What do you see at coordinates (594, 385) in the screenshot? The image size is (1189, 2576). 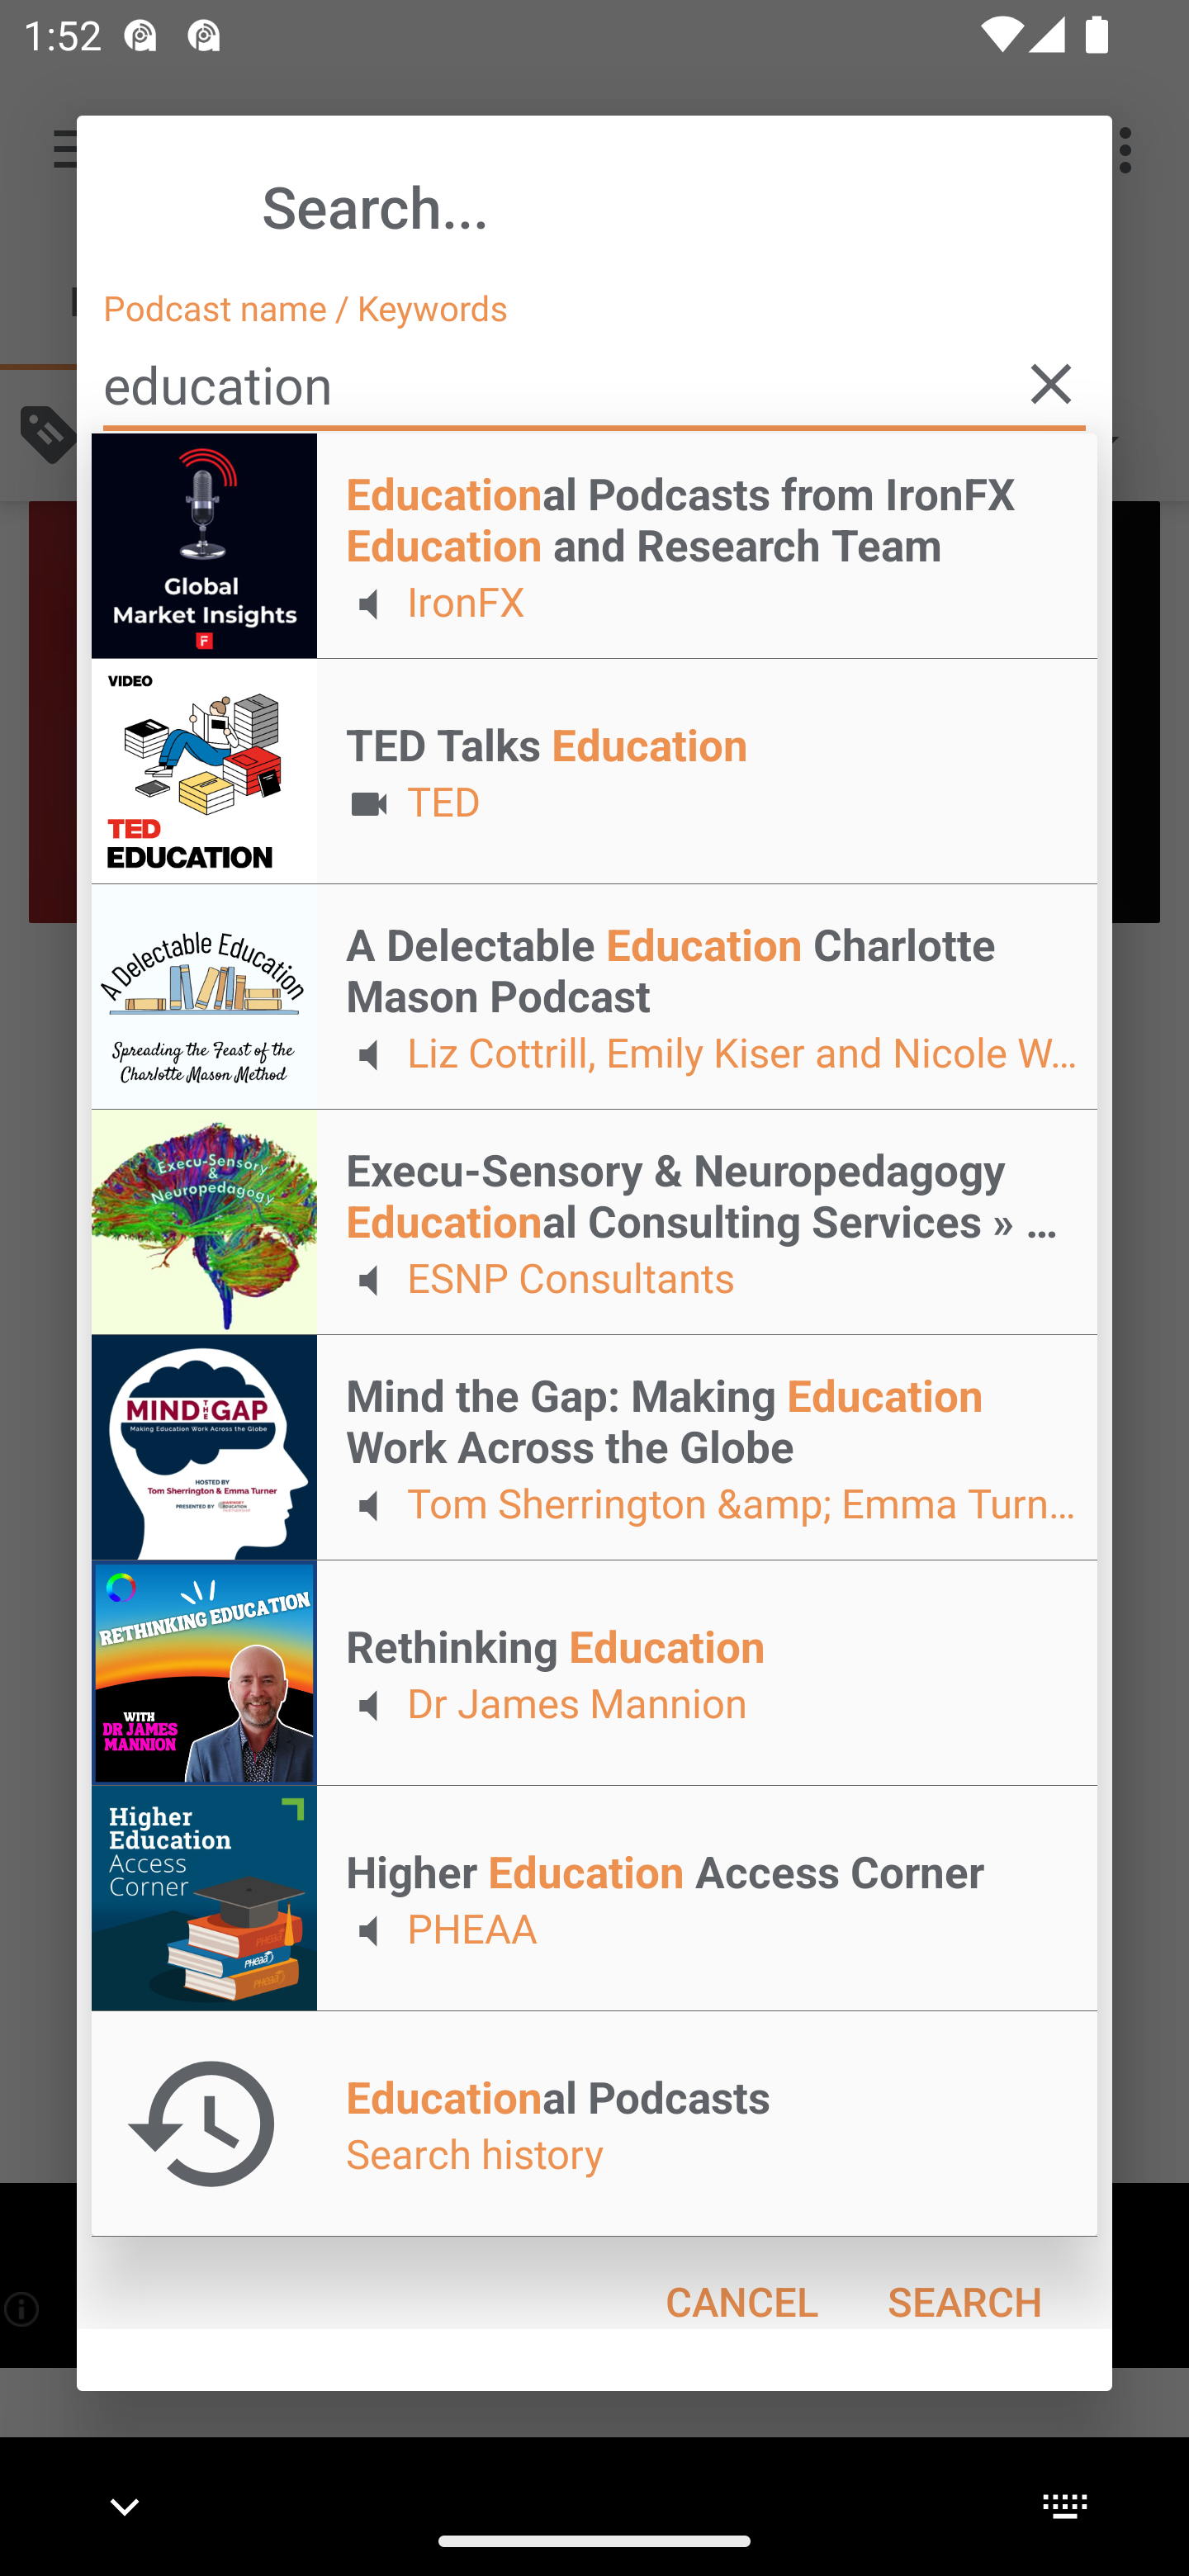 I see `education` at bounding box center [594, 385].